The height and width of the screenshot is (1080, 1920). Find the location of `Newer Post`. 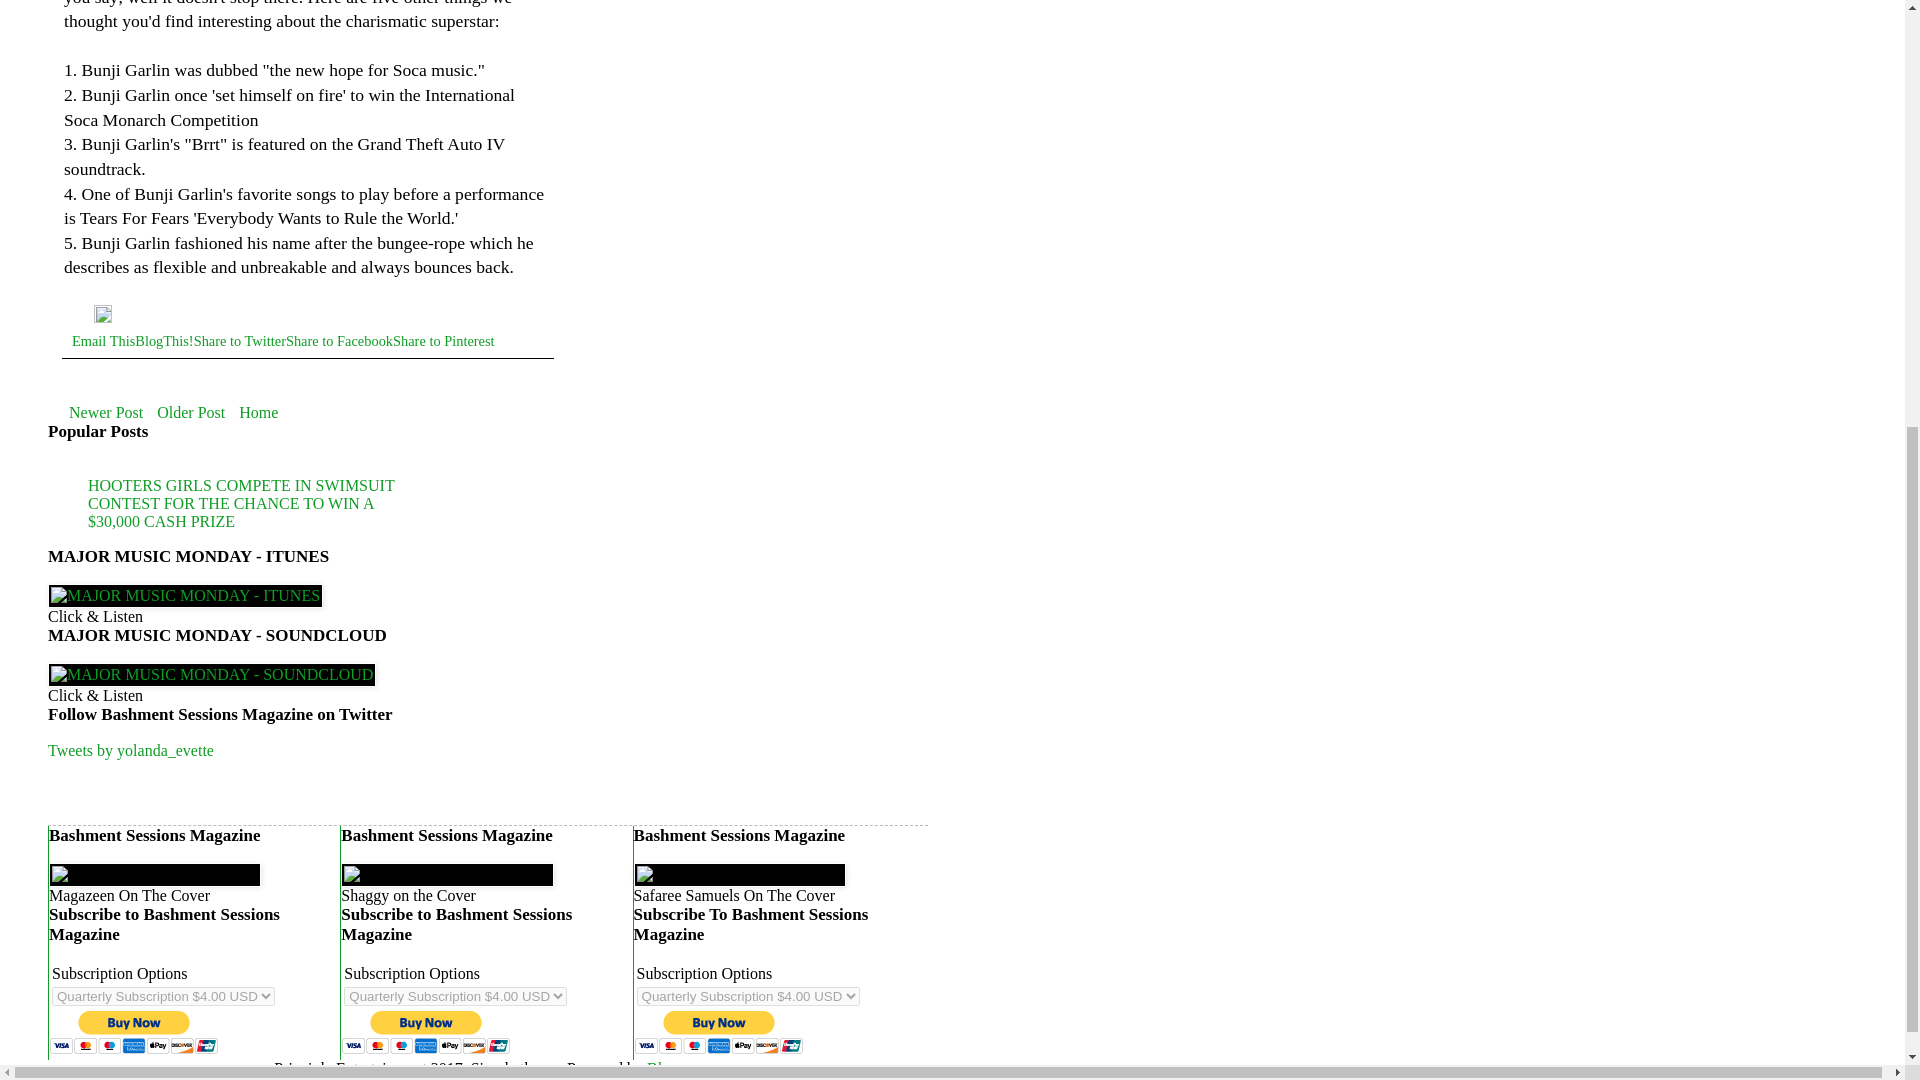

Newer Post is located at coordinates (105, 412).